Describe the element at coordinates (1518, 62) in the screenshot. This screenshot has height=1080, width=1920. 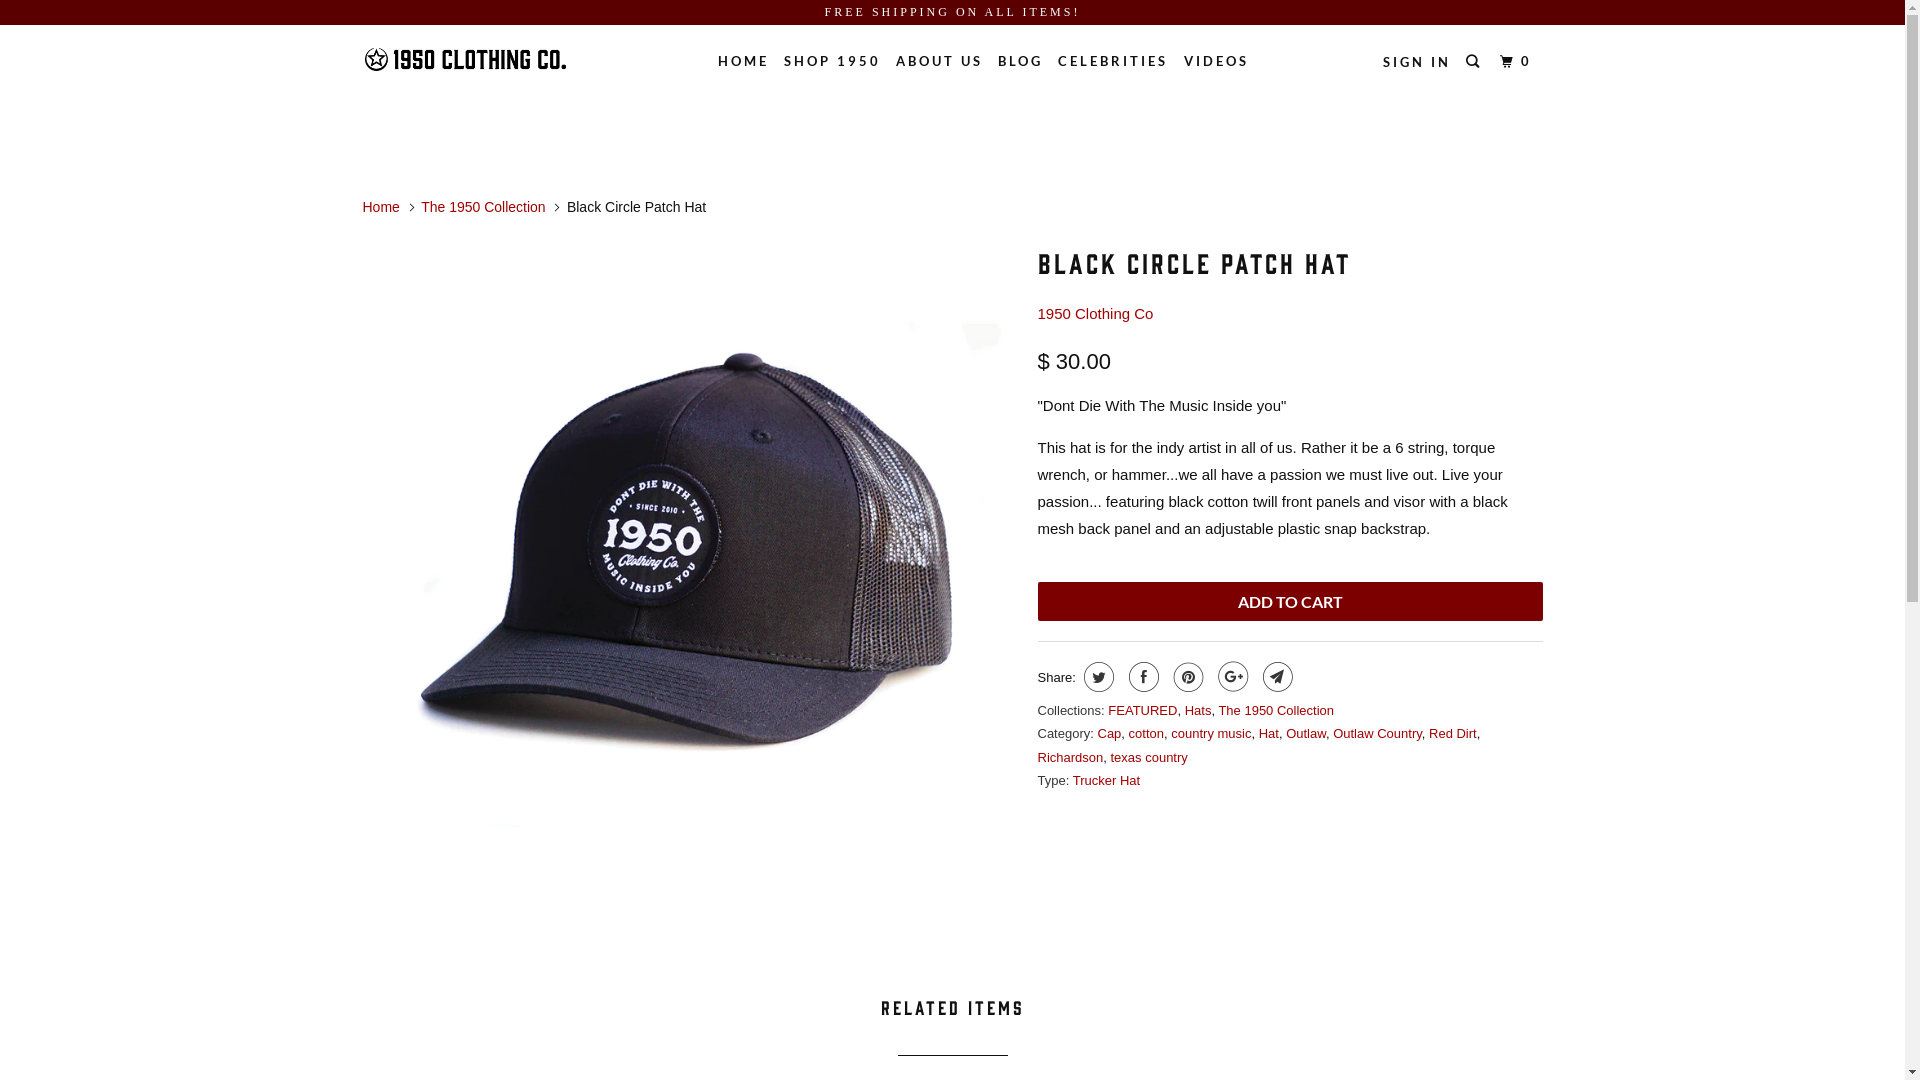
I see `0` at that location.